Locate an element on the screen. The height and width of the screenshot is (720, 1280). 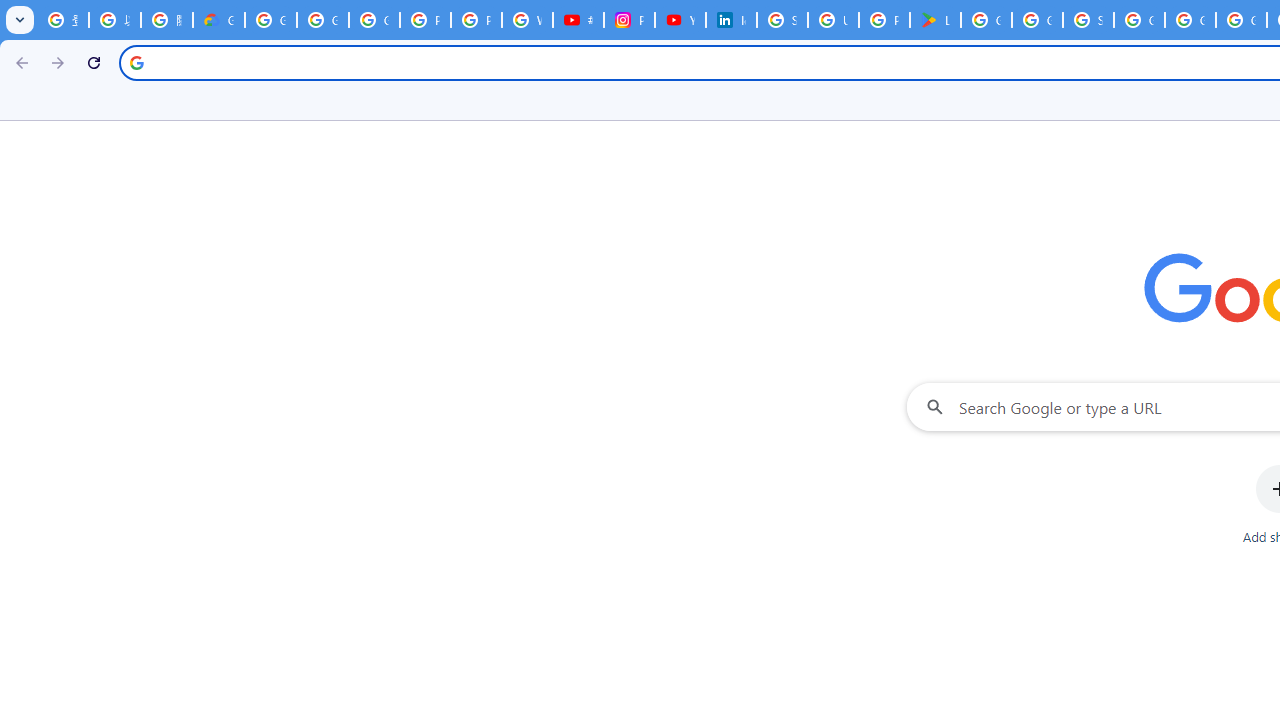
YouTube Culture & Trends - On The Rise: Handcam Videos is located at coordinates (680, 20).